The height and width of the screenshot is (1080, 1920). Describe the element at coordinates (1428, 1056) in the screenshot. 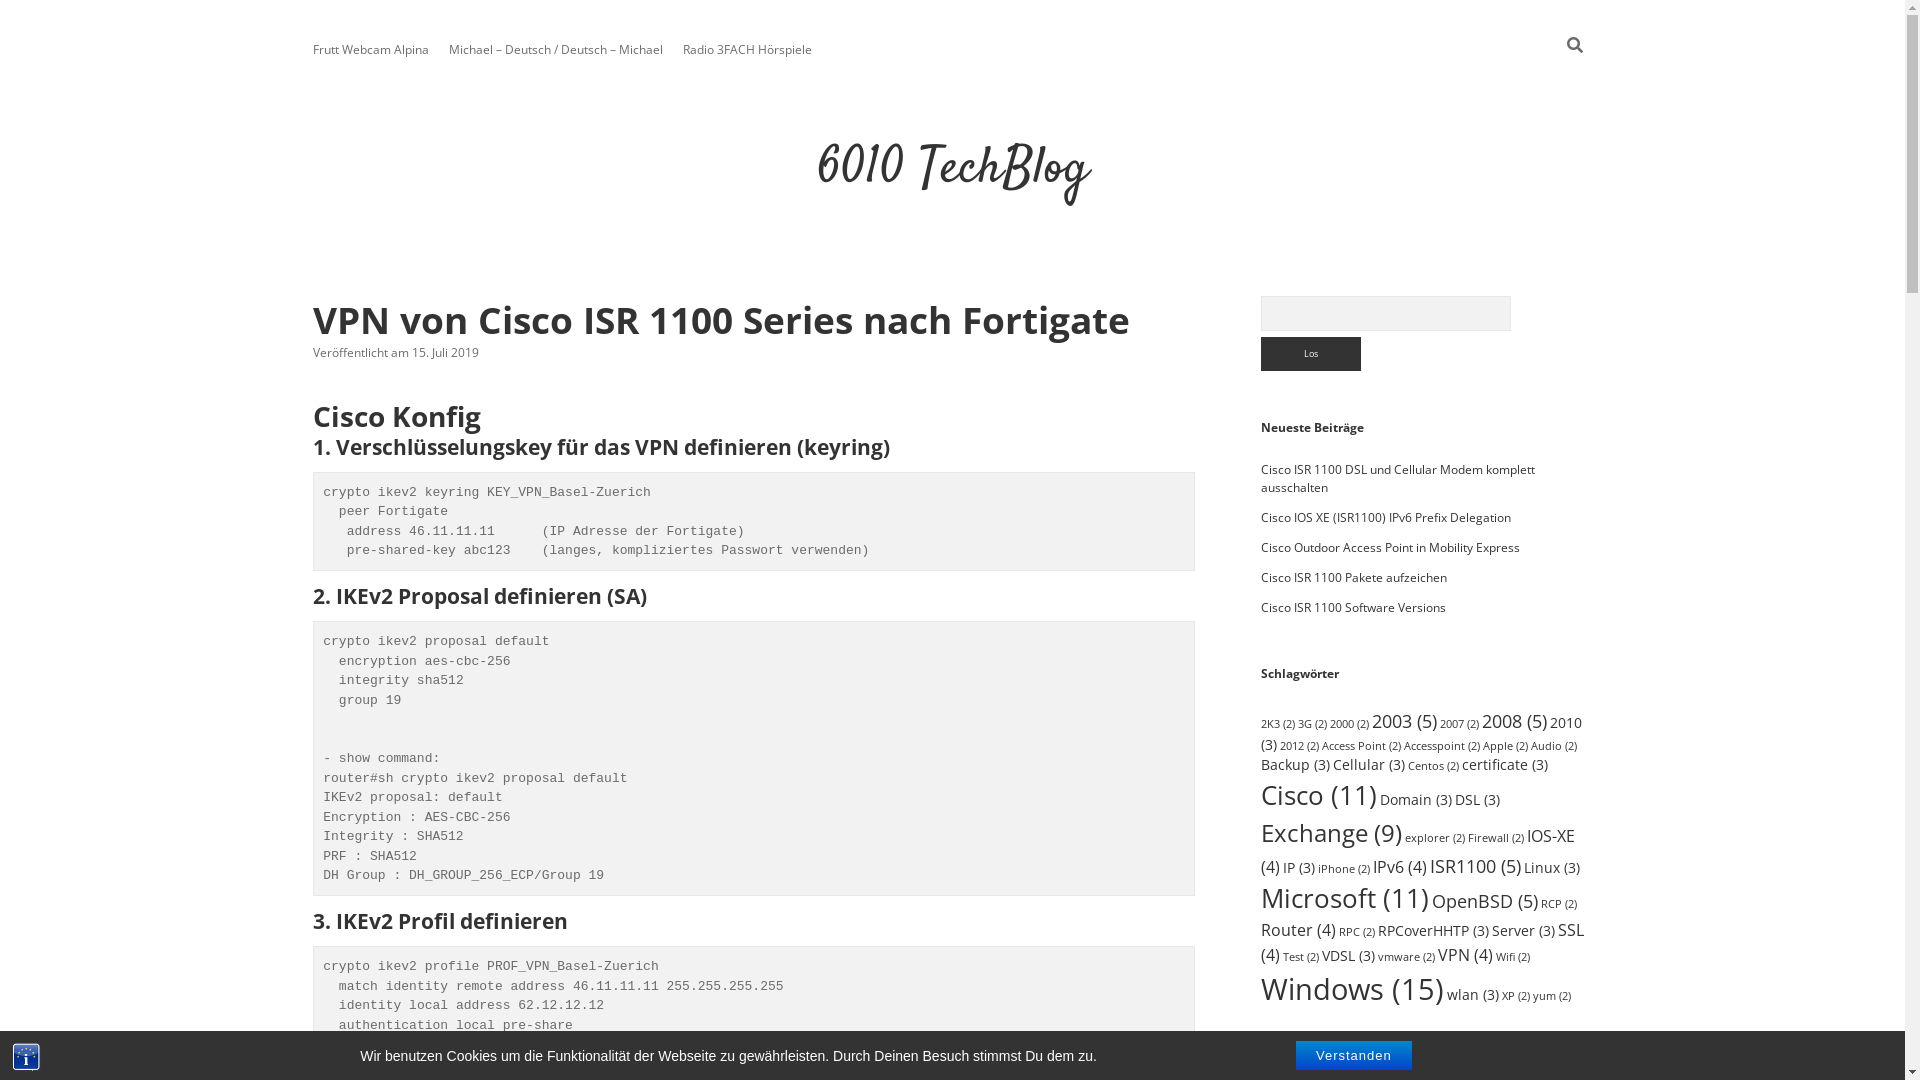

I see `-` at that location.